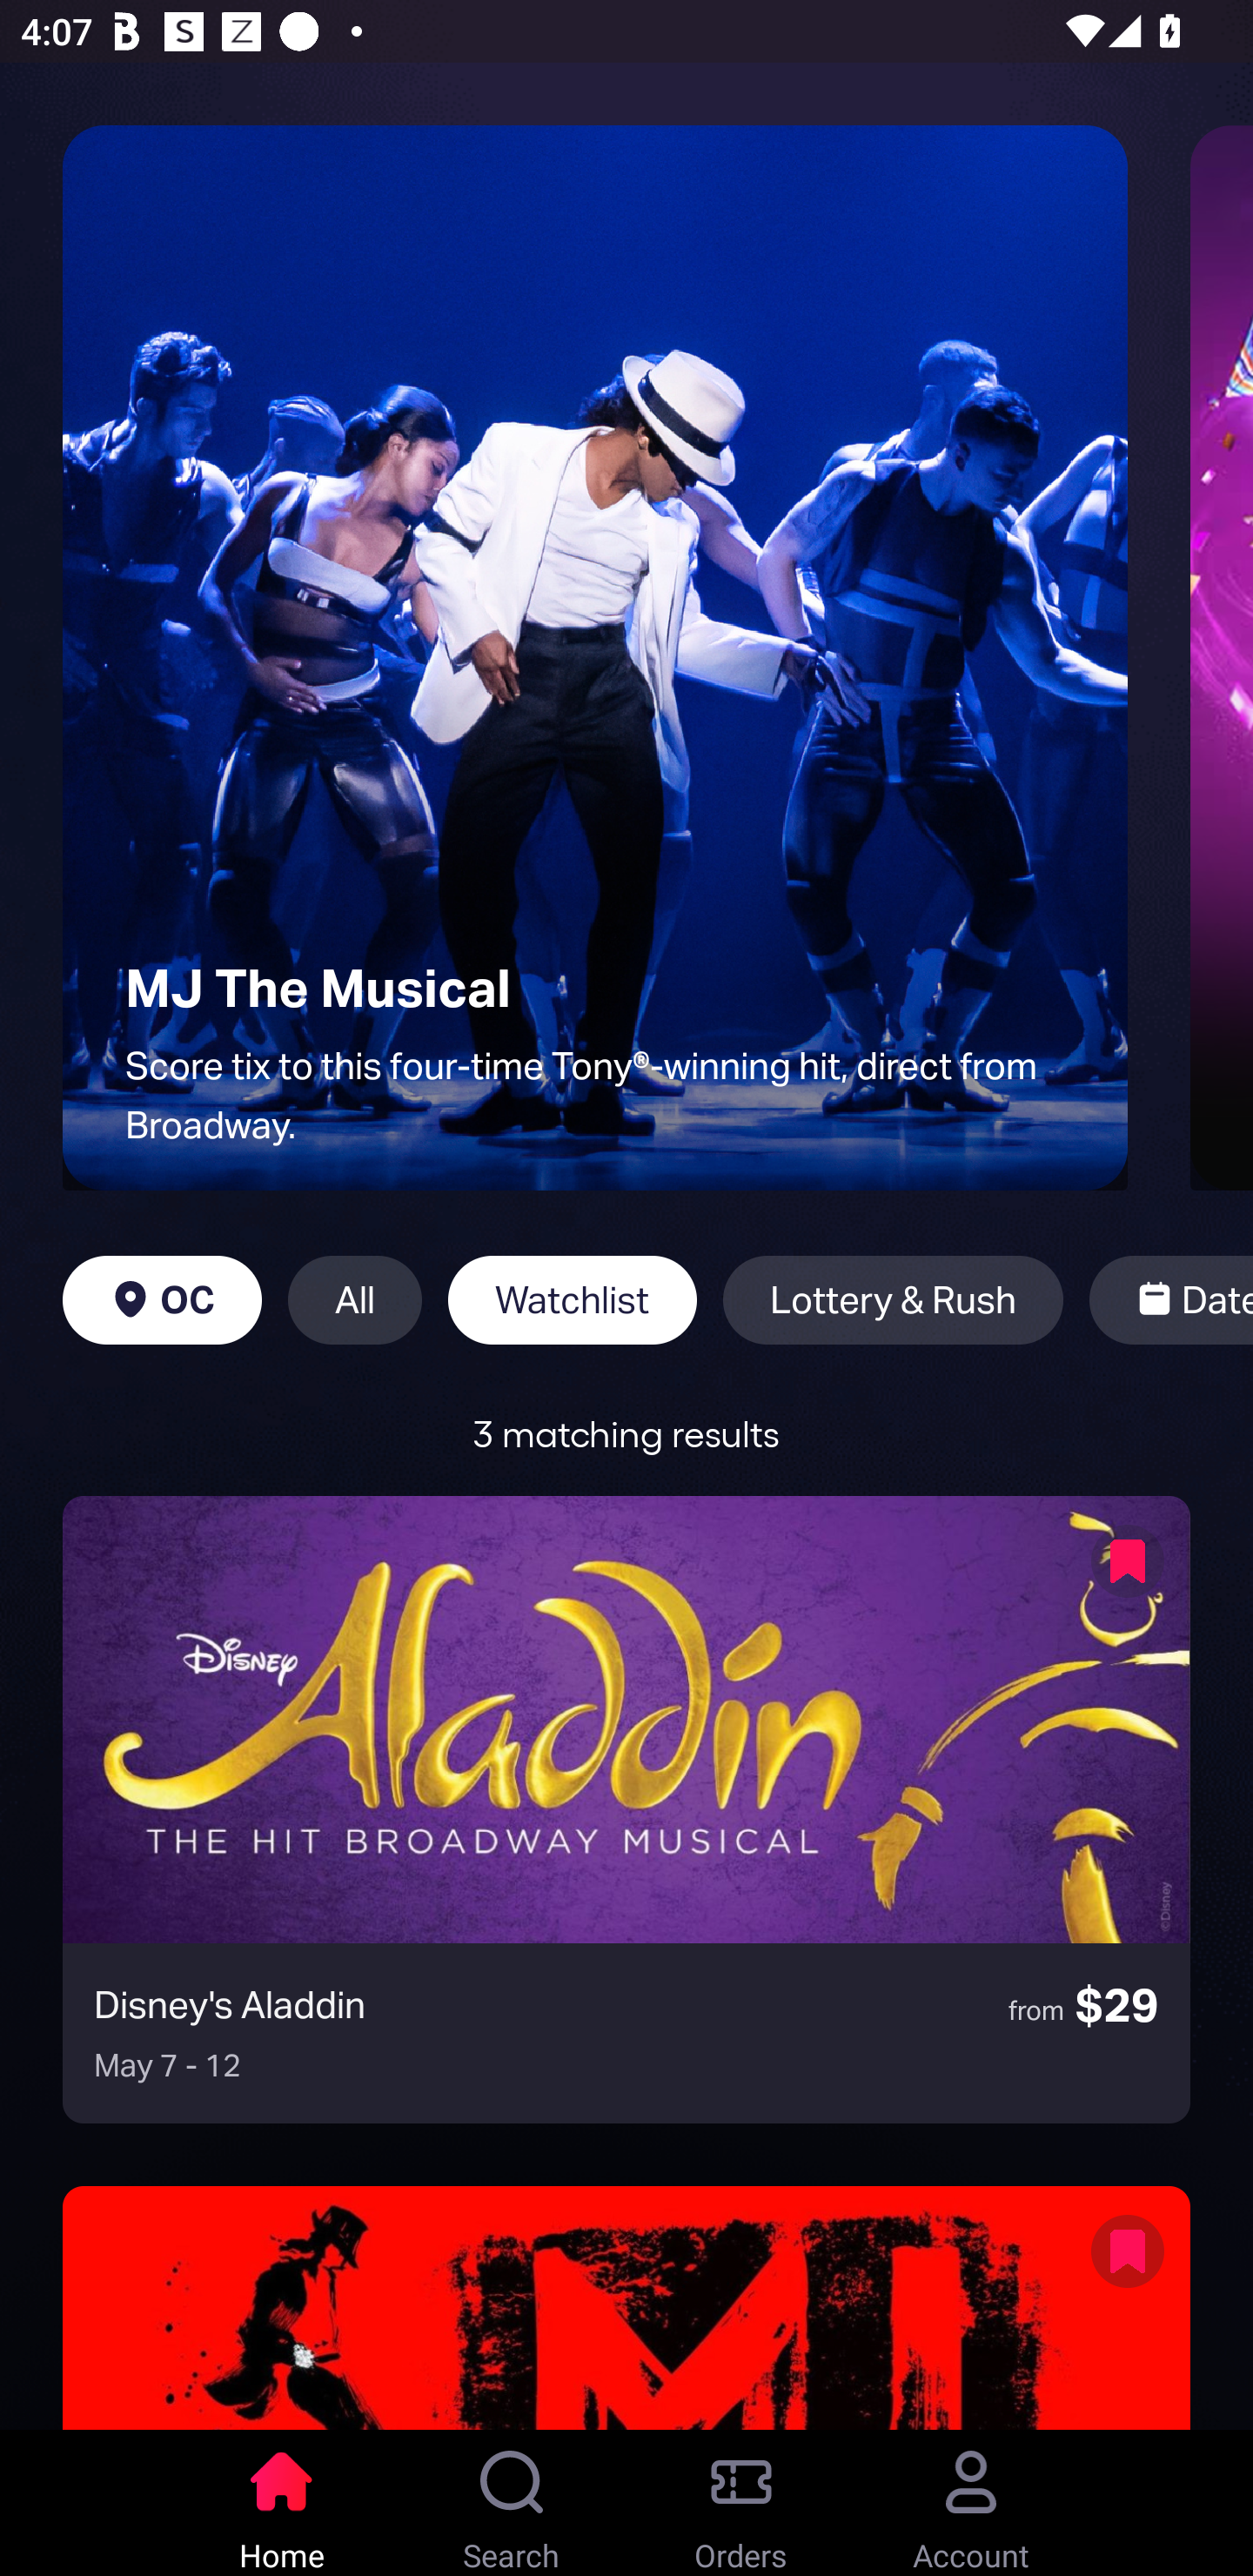  I want to click on Search, so click(512, 2503).